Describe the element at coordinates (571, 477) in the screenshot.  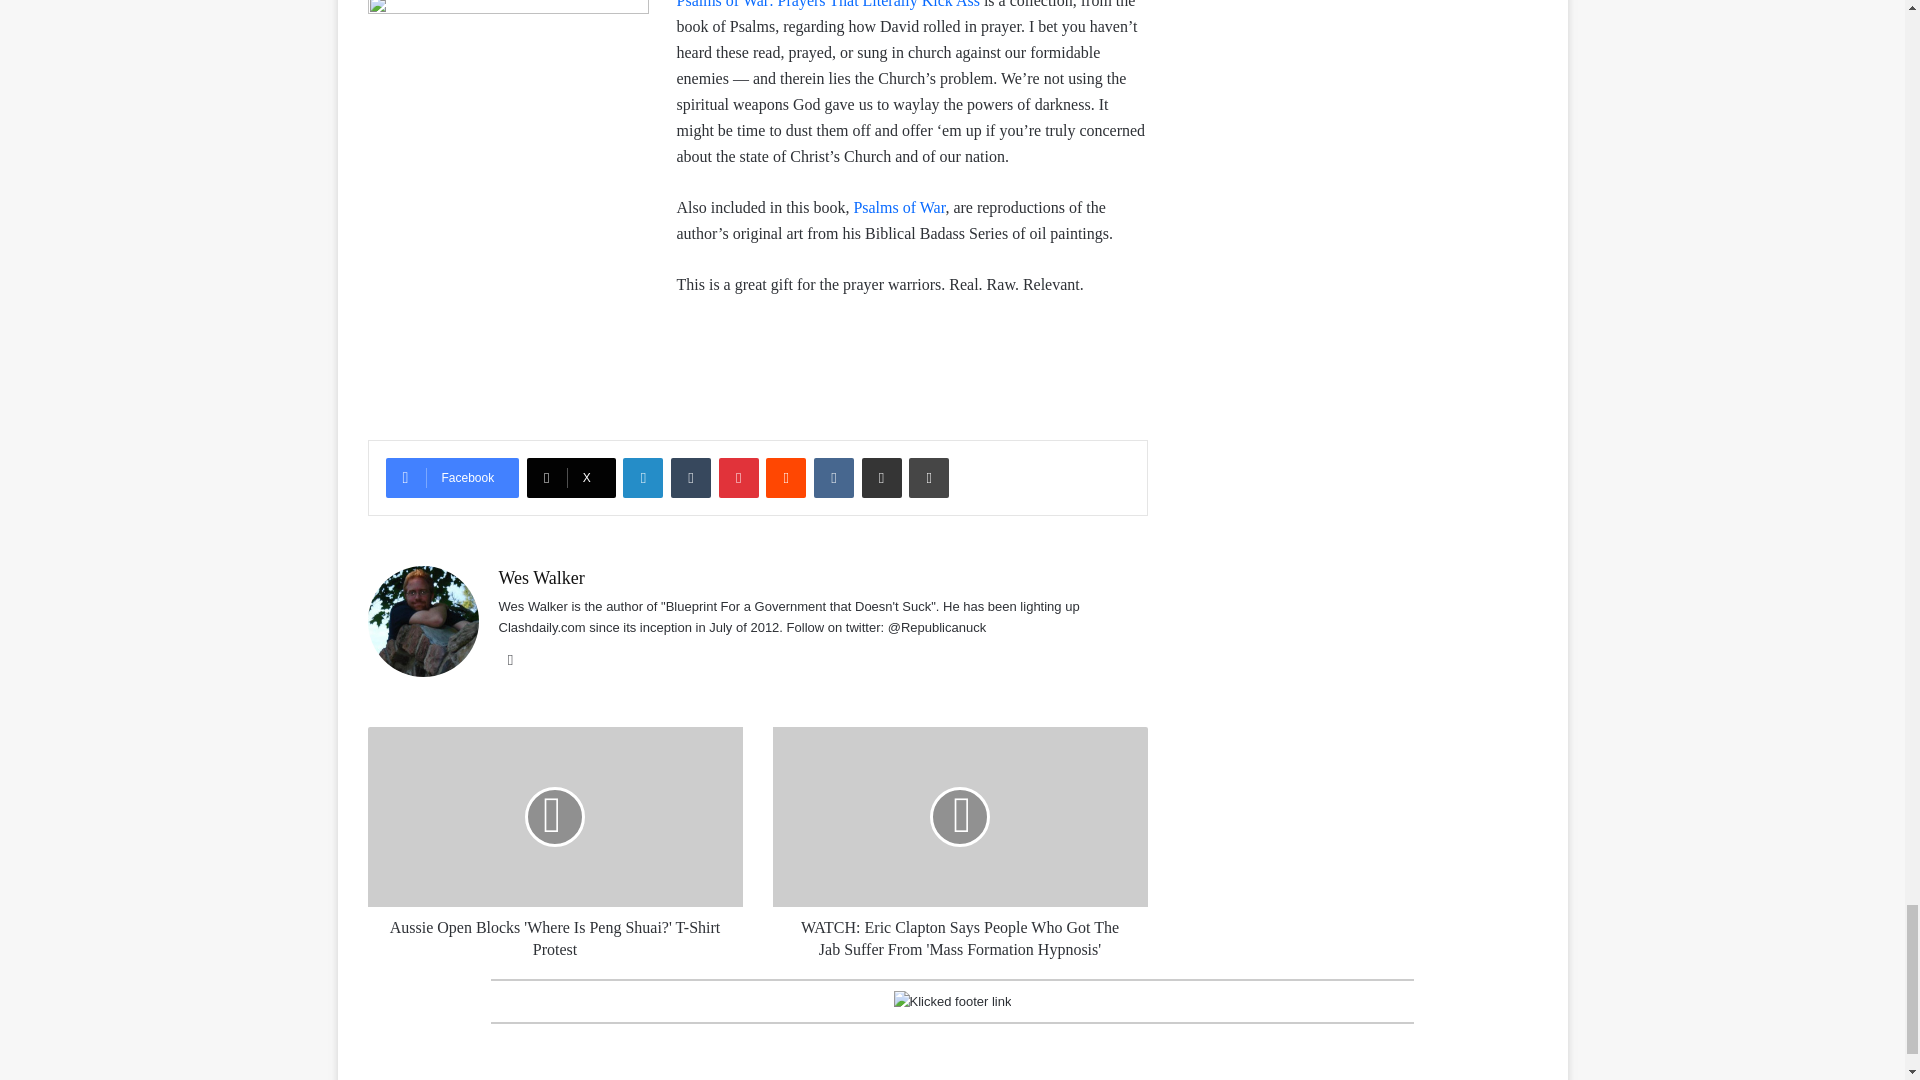
I see `X` at that location.